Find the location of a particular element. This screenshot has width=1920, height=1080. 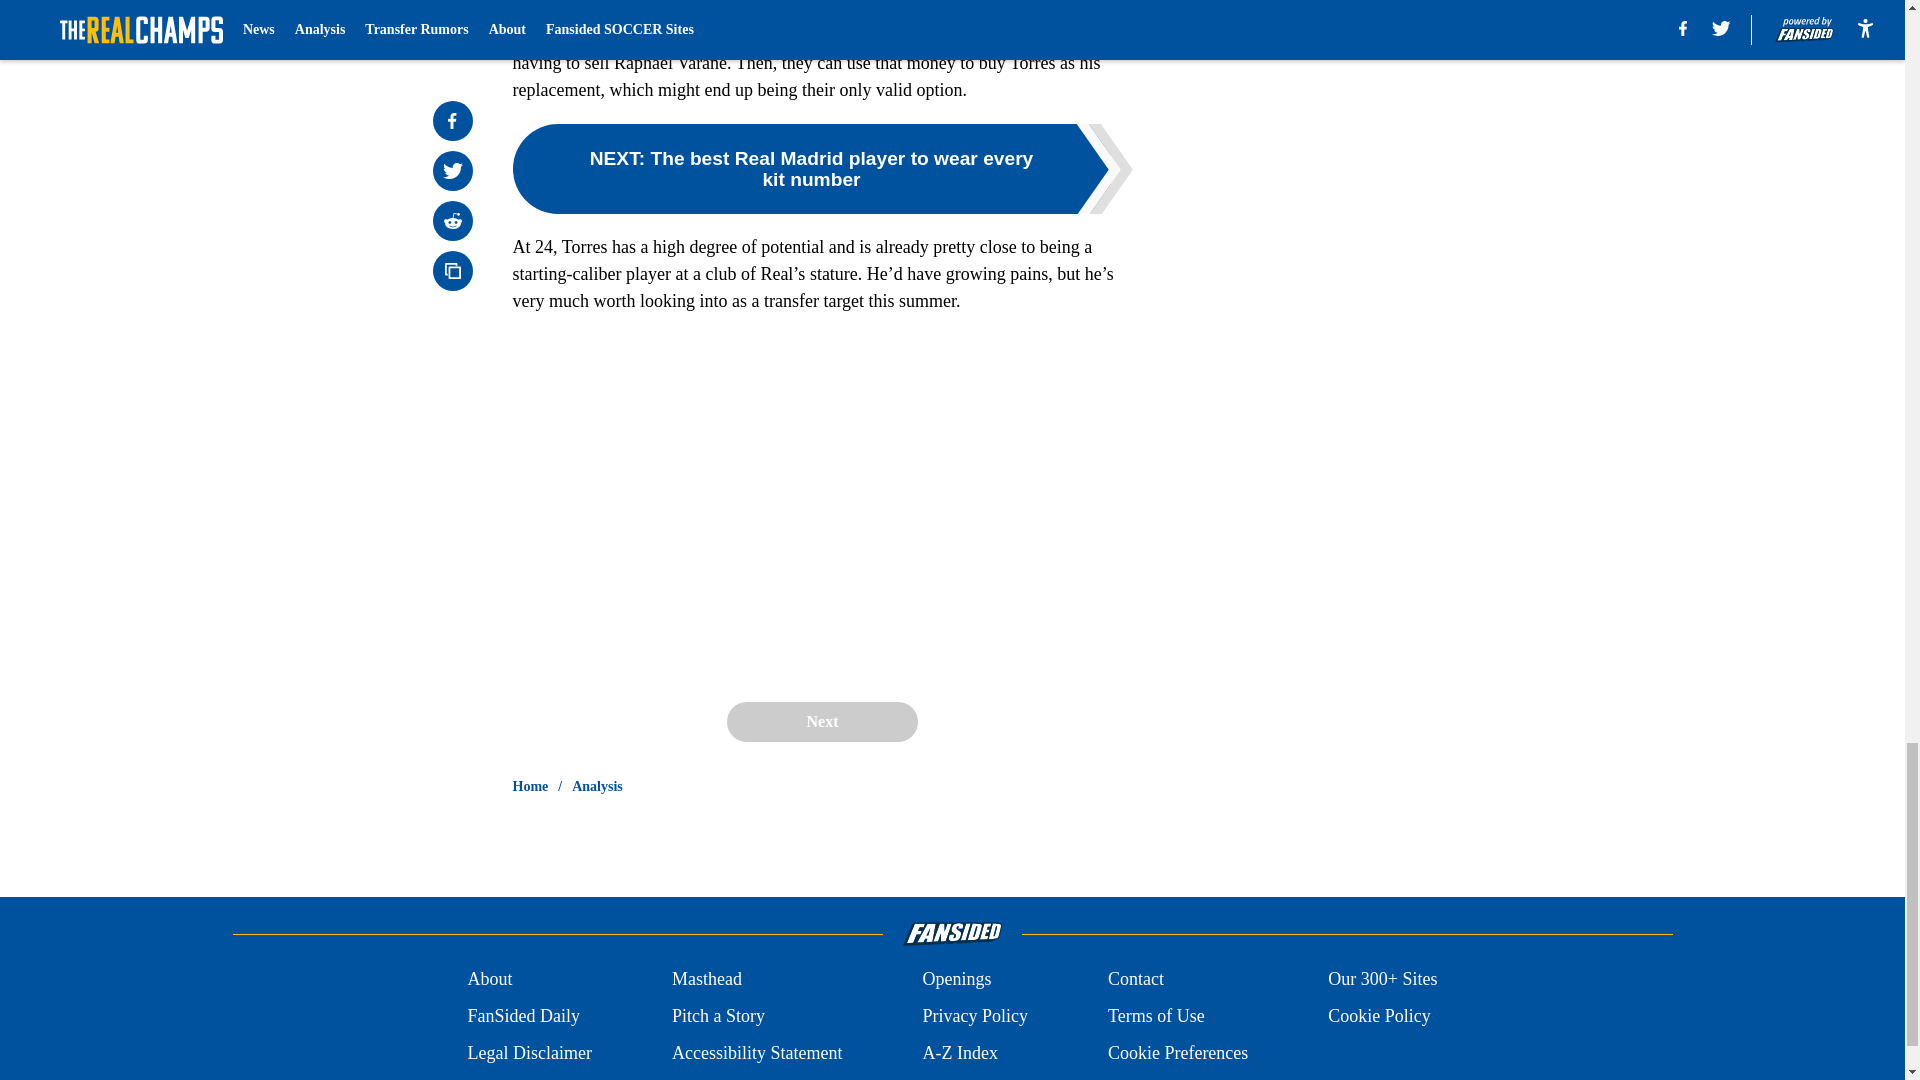

Next is located at coordinates (821, 722).